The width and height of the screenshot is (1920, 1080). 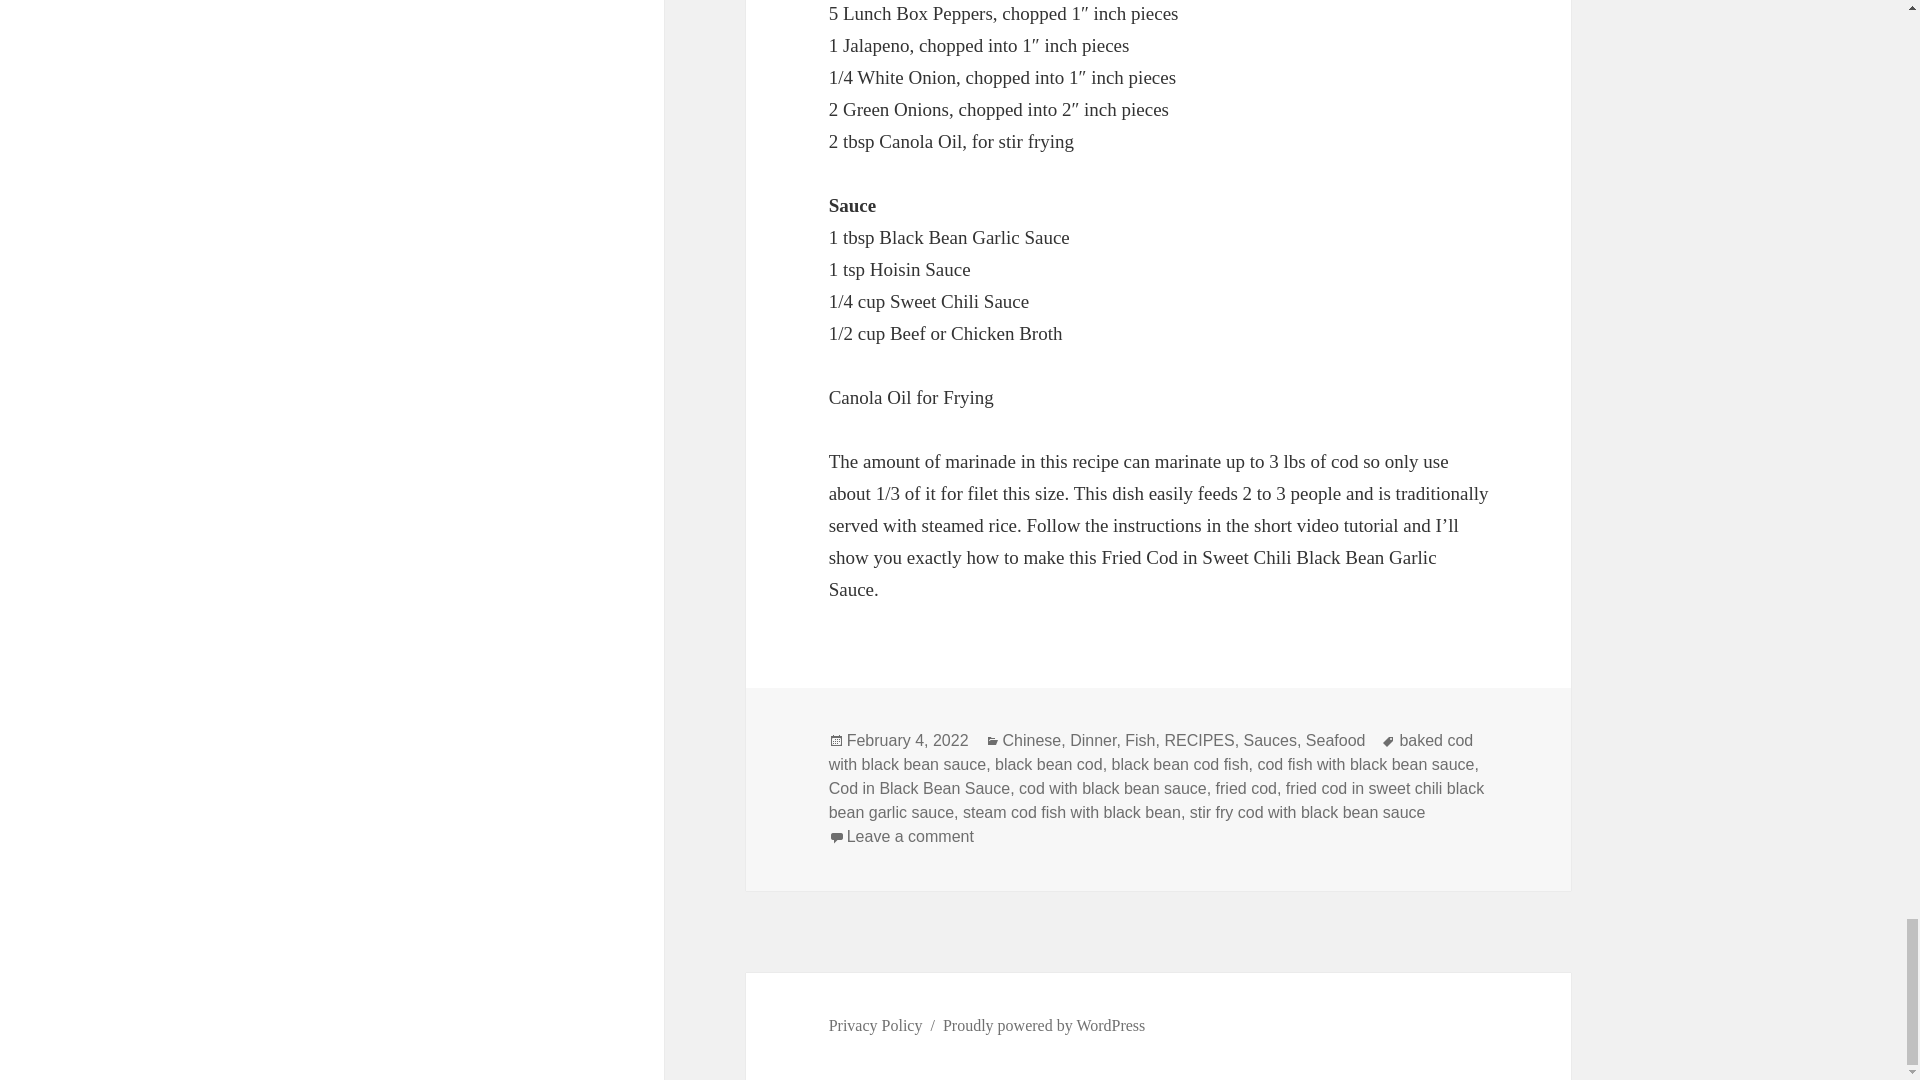 I want to click on cod fish with black bean sauce, so click(x=1366, y=765).